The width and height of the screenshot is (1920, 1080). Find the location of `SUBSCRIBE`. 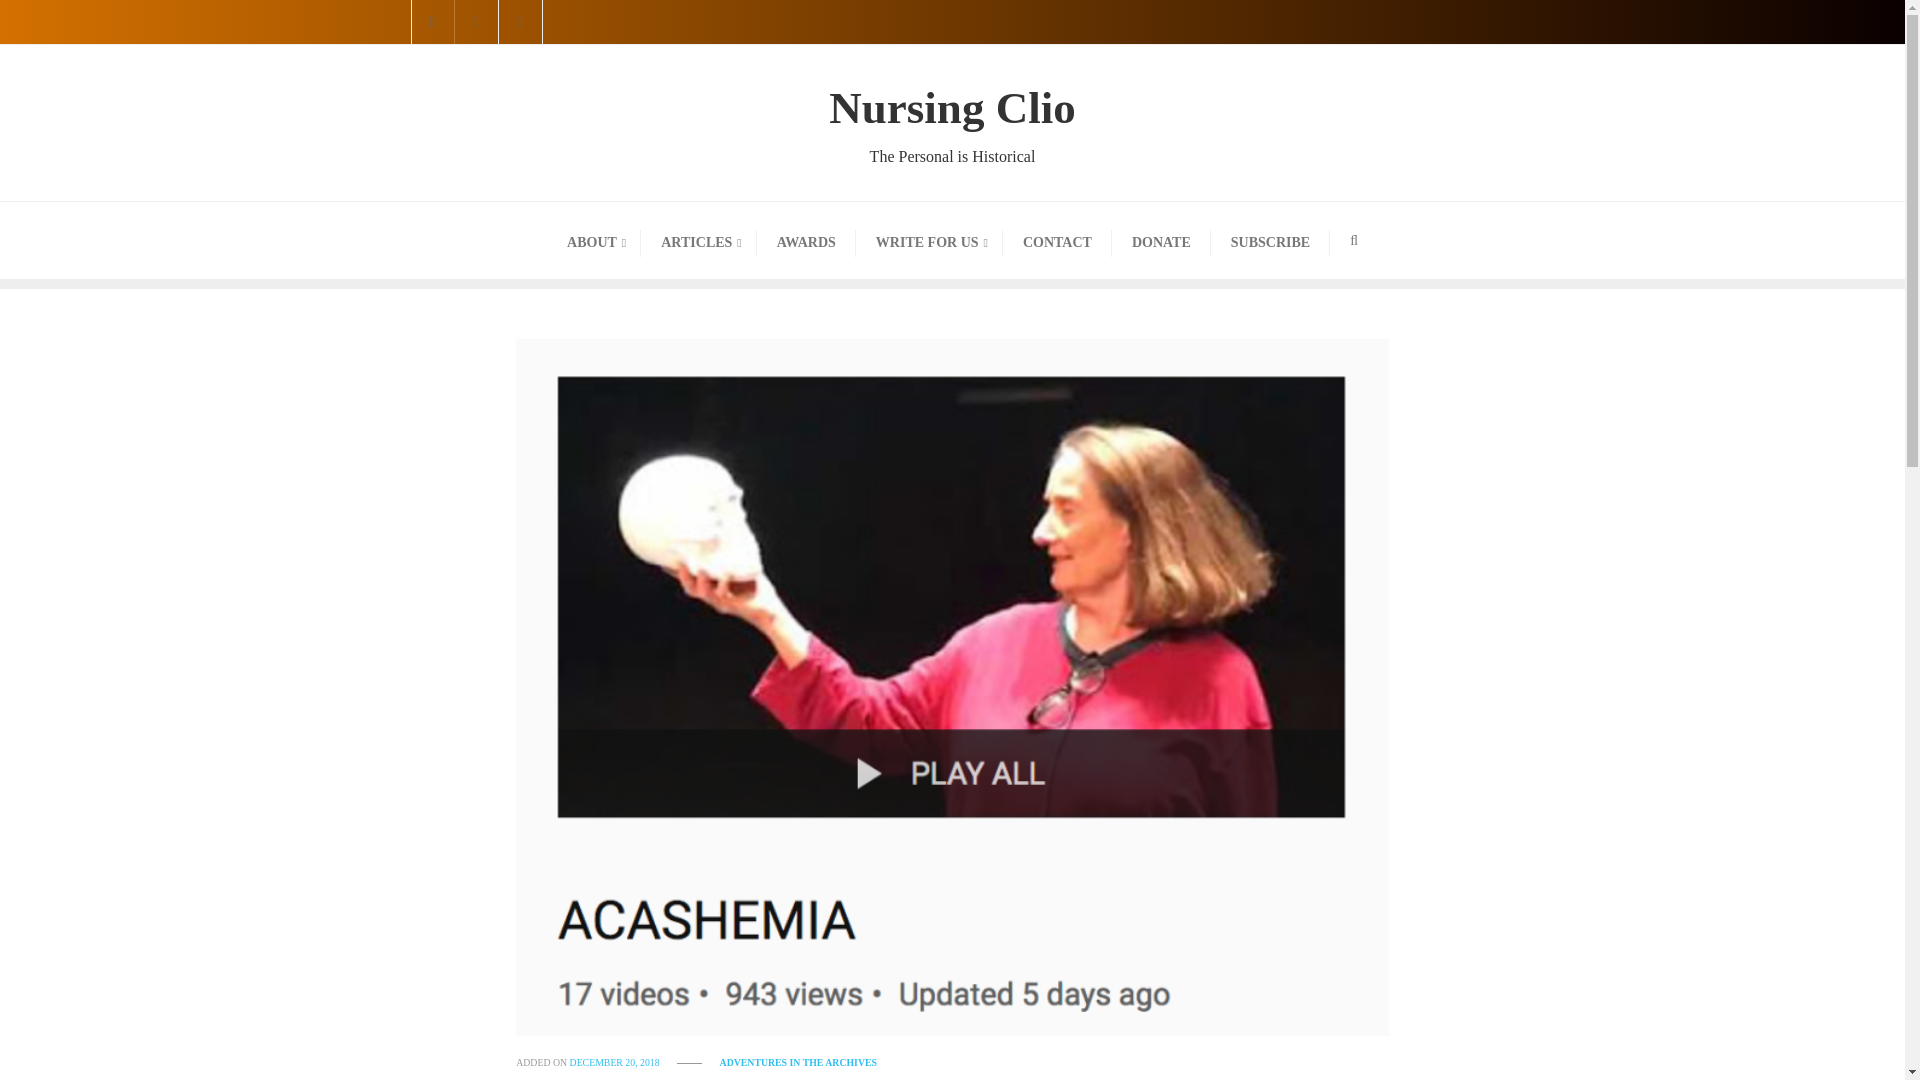

SUBSCRIBE is located at coordinates (698, 240).